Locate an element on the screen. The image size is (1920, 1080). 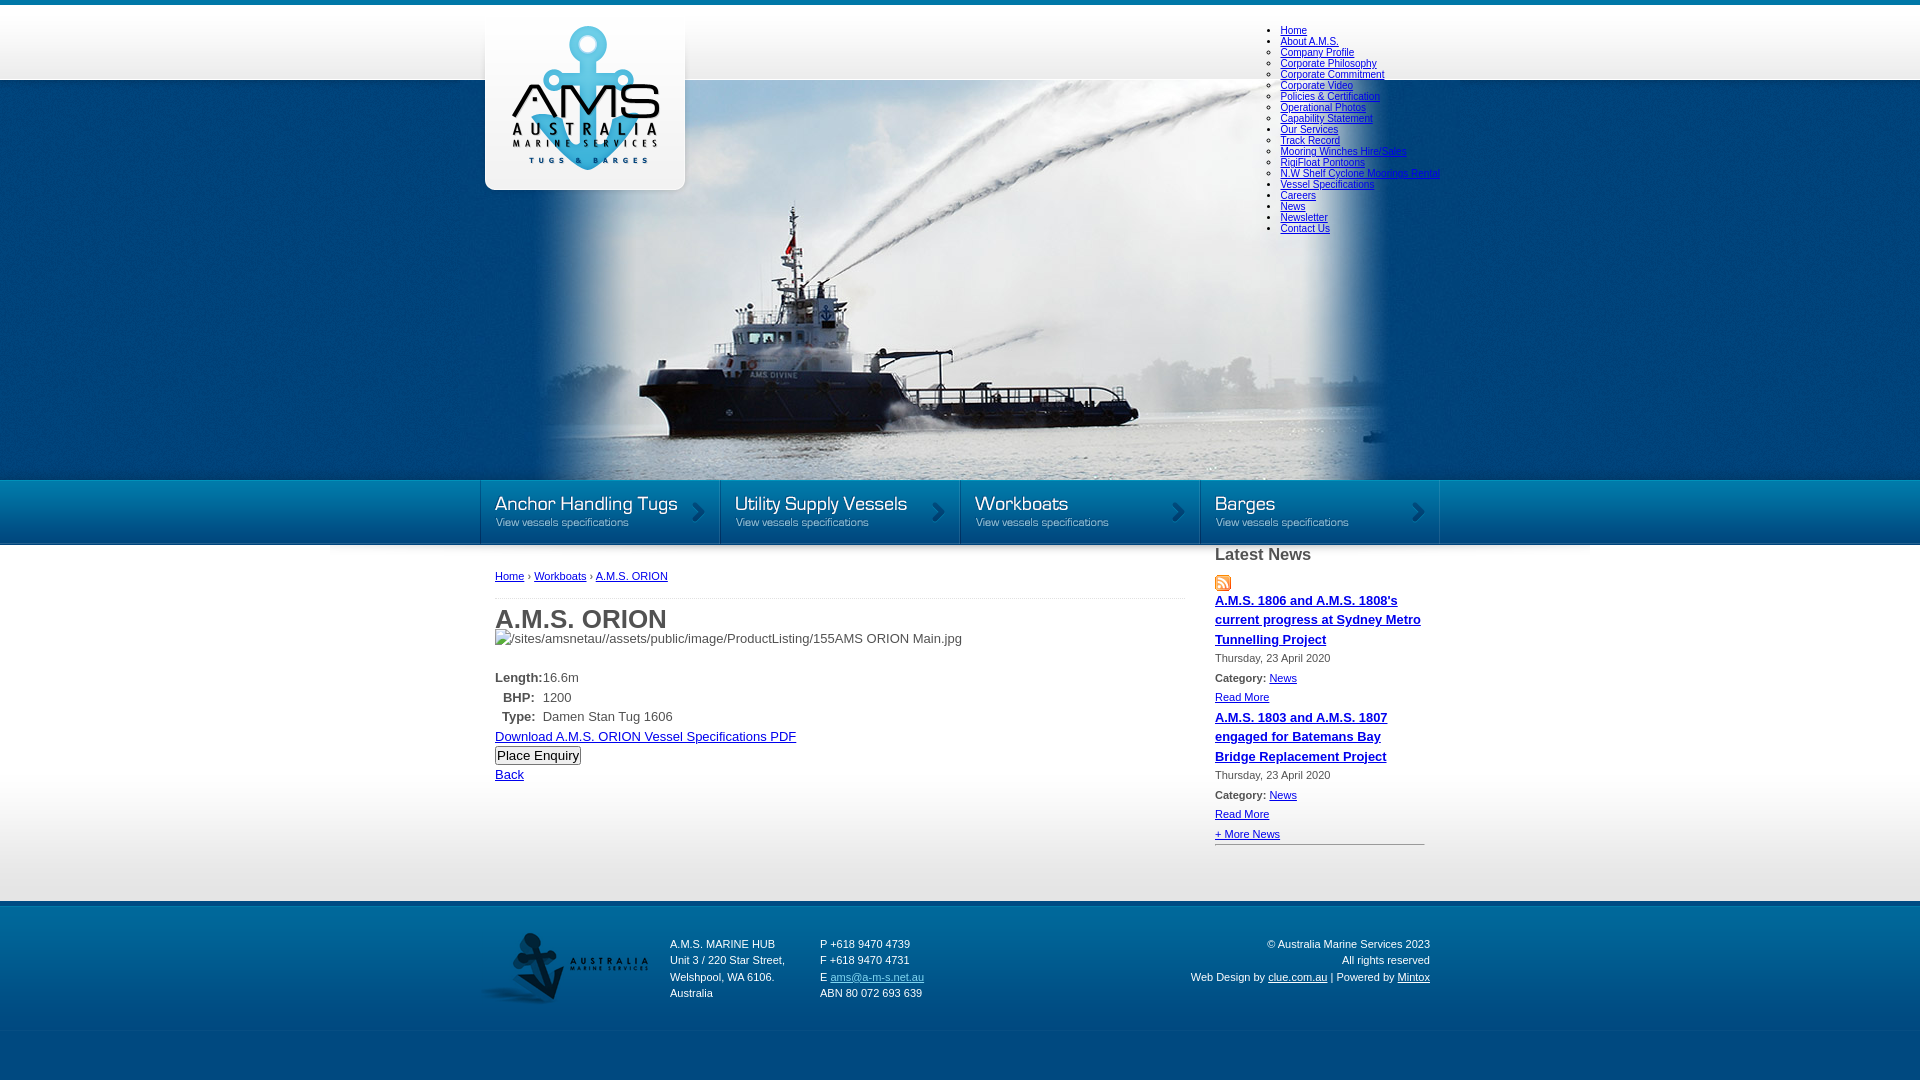
Capability Statement is located at coordinates (1326, 118).